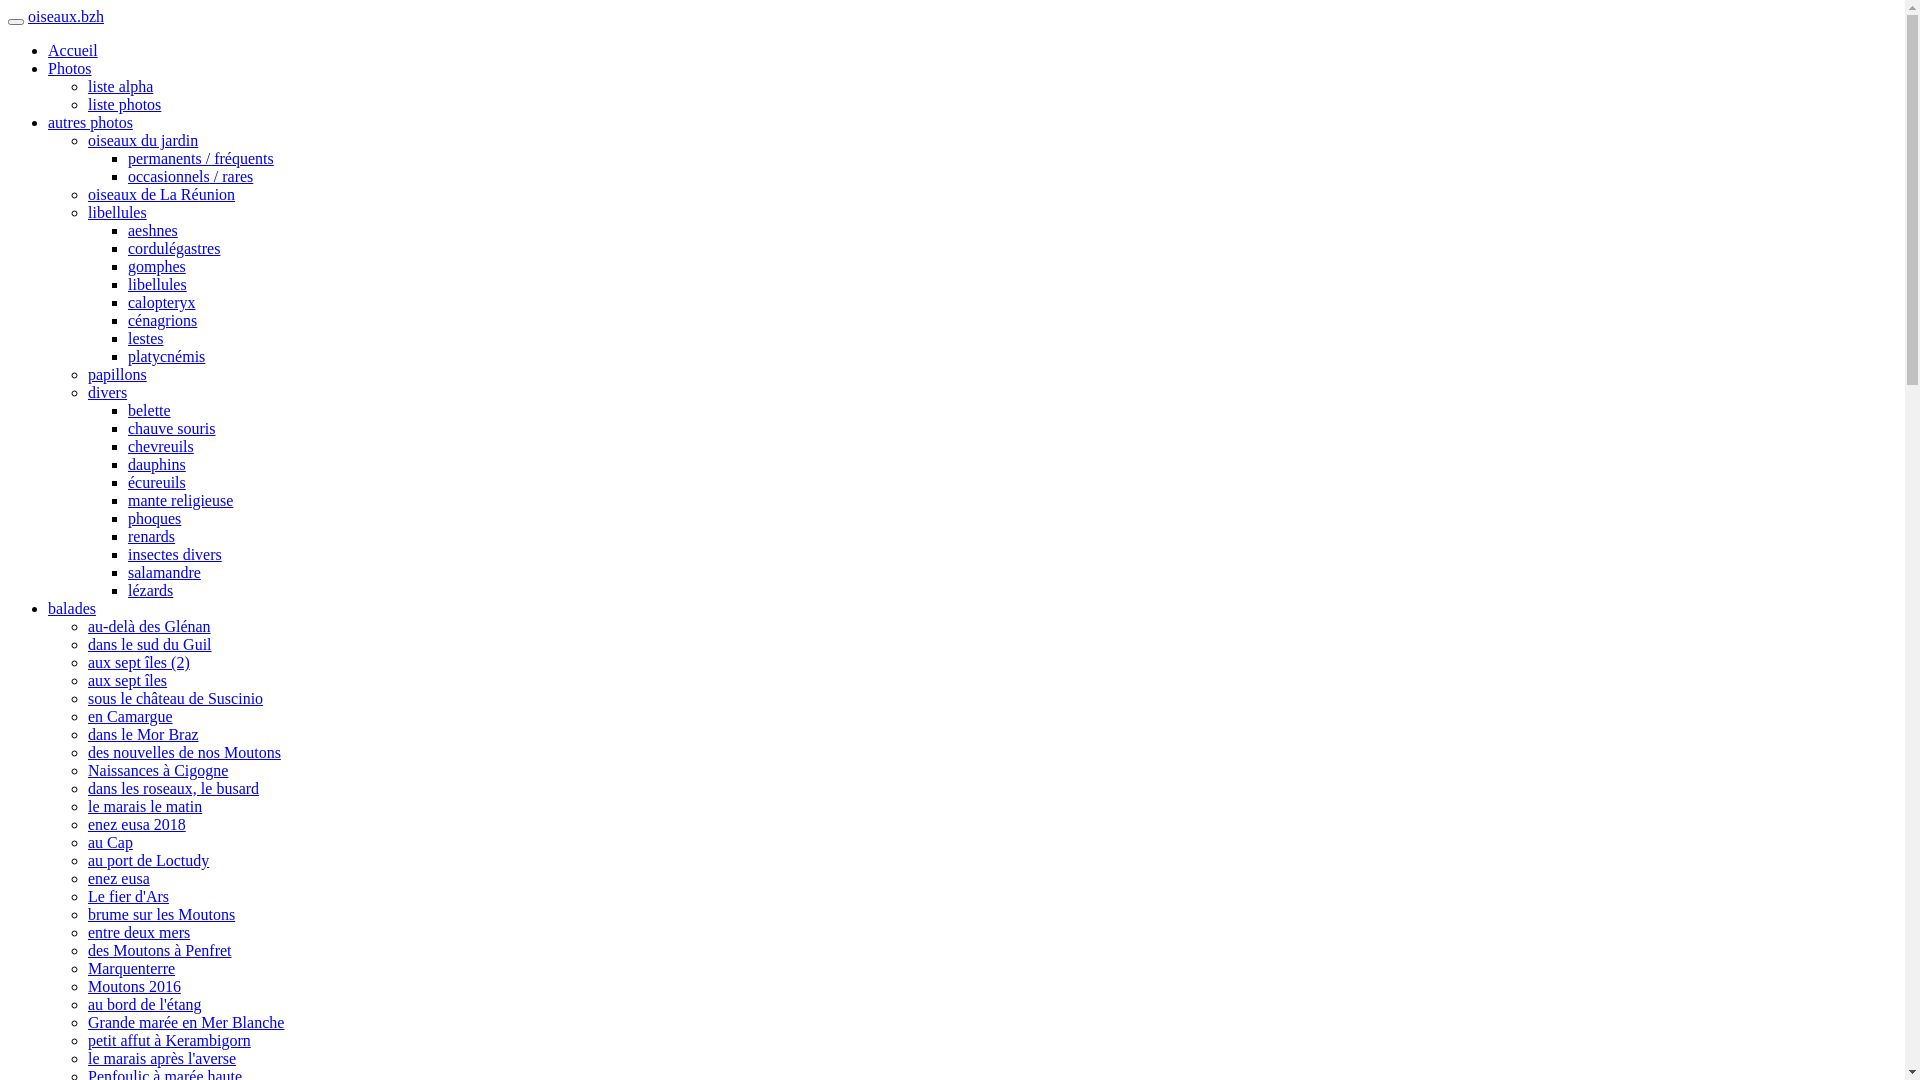  I want to click on autres photos, so click(90, 122).